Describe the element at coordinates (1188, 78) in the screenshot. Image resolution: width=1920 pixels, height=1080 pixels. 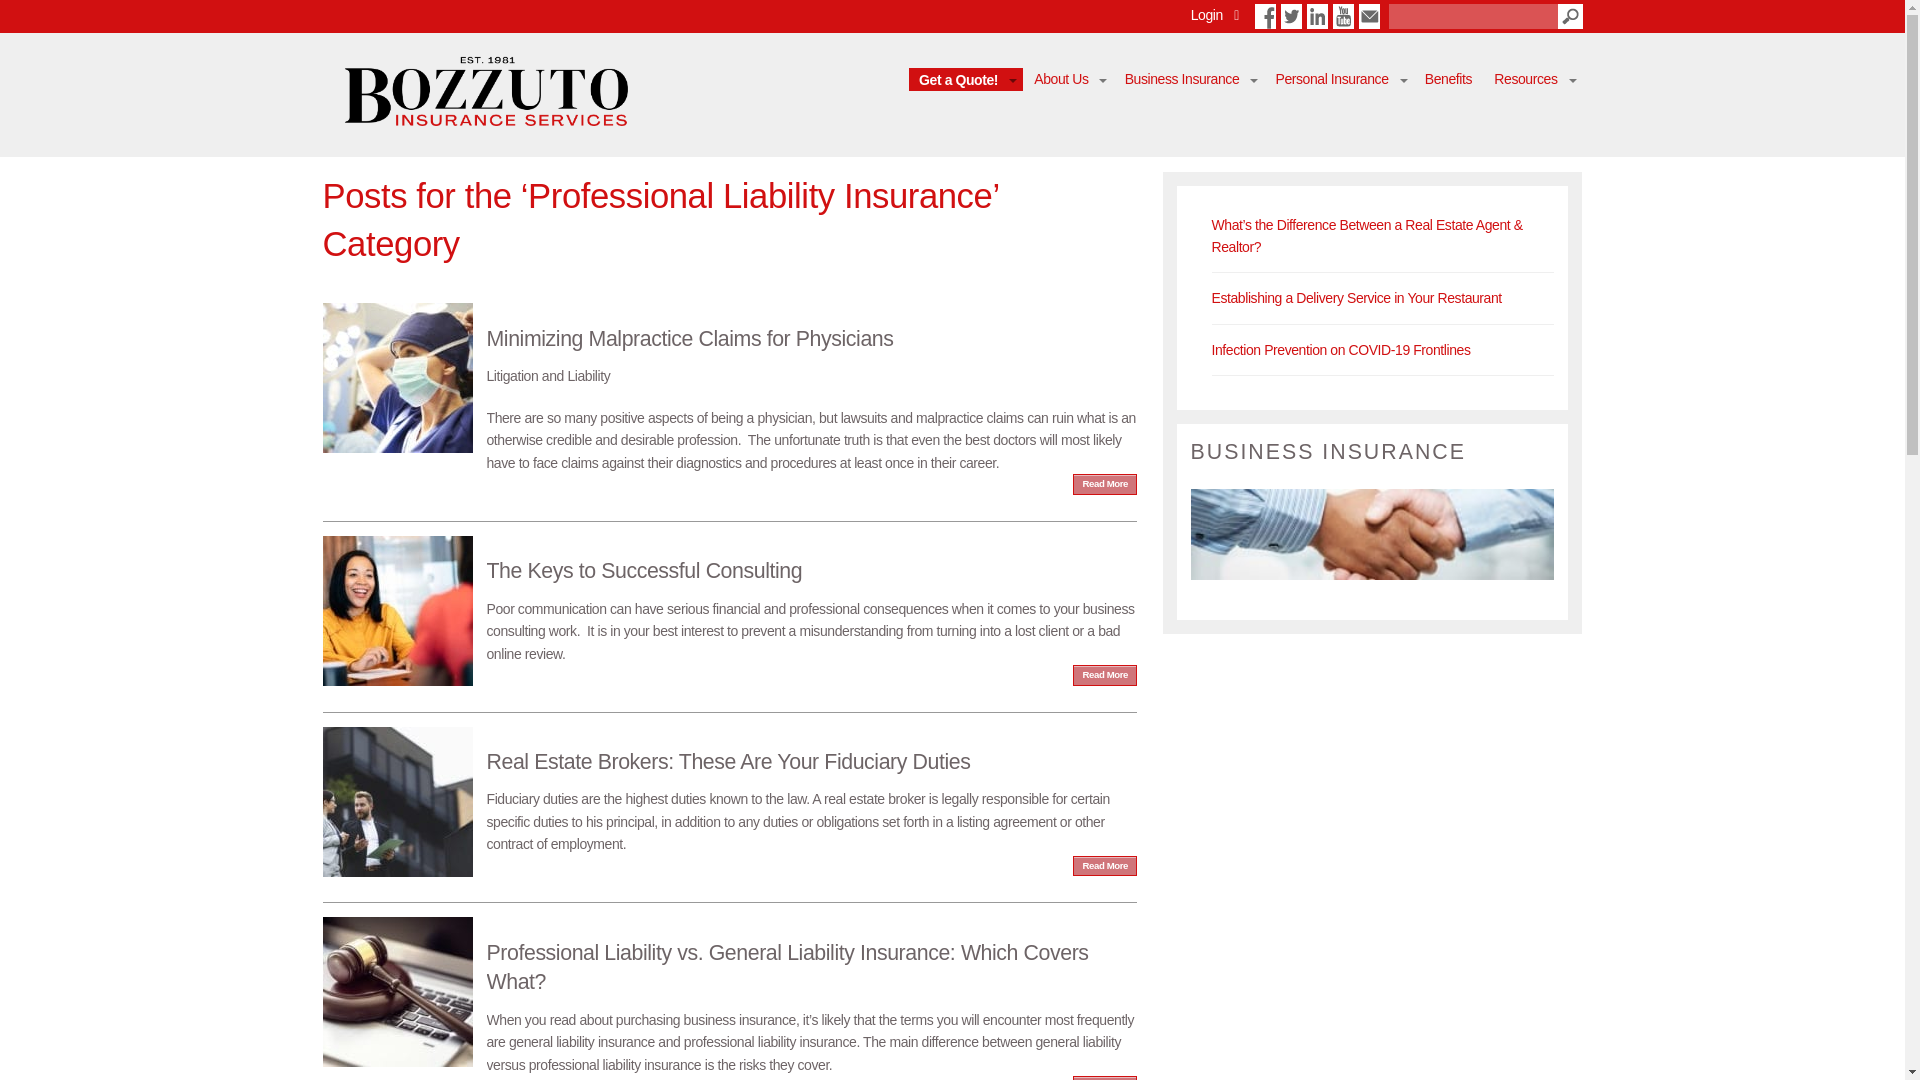
I see `Business Insurance` at that location.